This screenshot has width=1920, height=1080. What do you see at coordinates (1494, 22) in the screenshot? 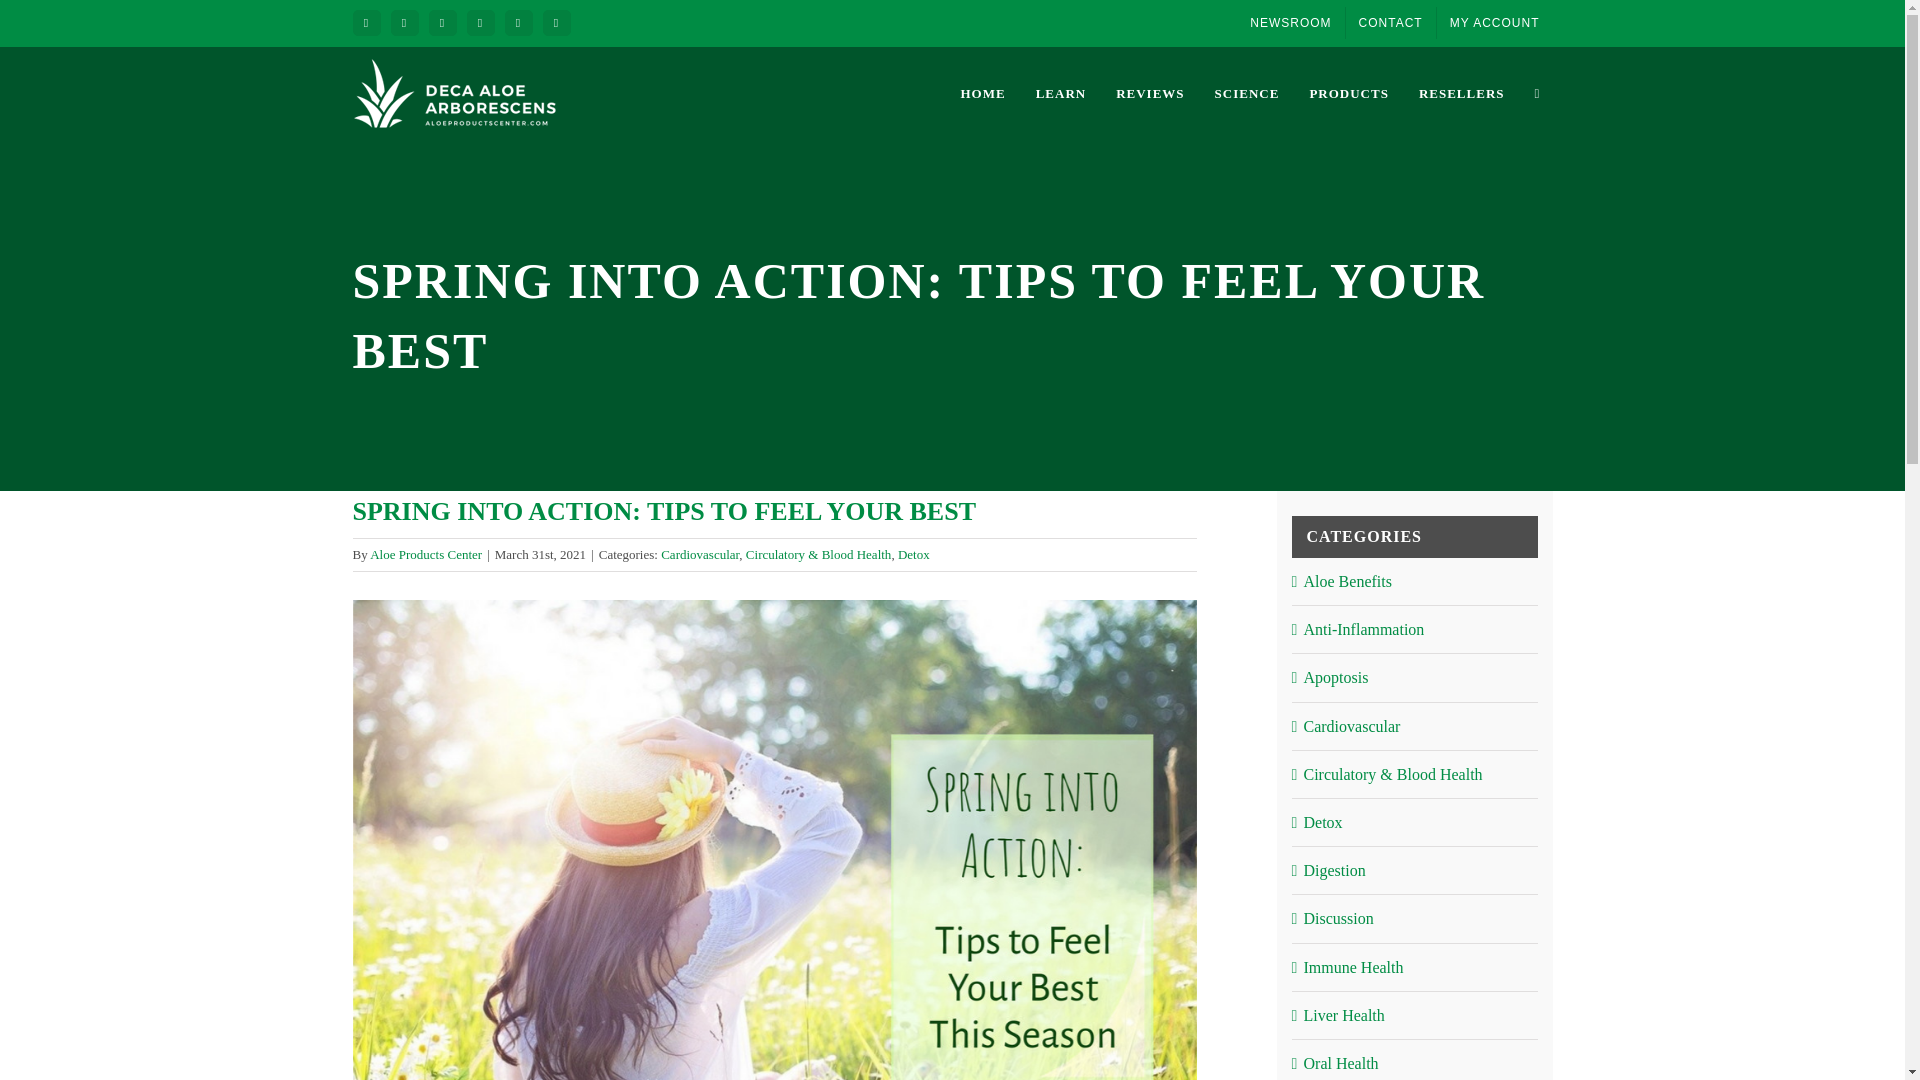
I see `MY ACCOUNT` at bounding box center [1494, 22].